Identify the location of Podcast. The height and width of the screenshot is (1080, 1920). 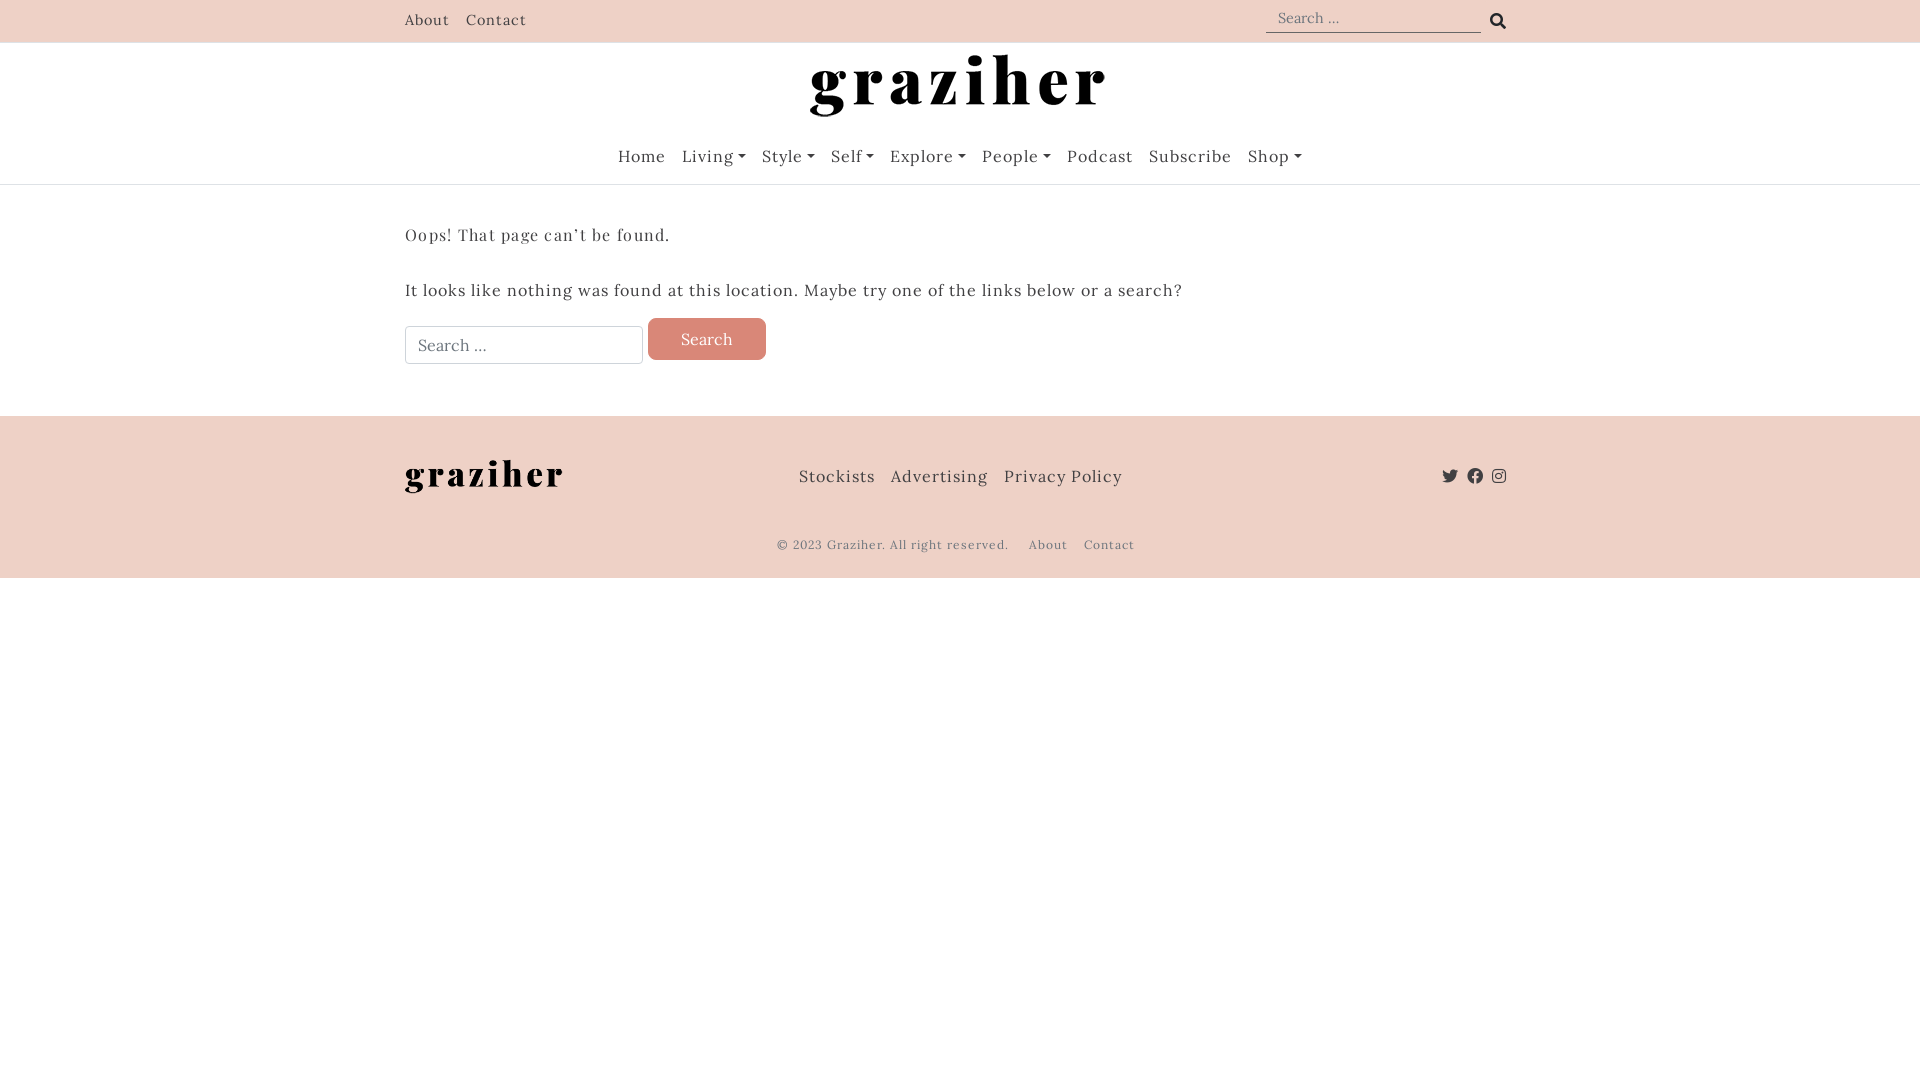
(1100, 156).